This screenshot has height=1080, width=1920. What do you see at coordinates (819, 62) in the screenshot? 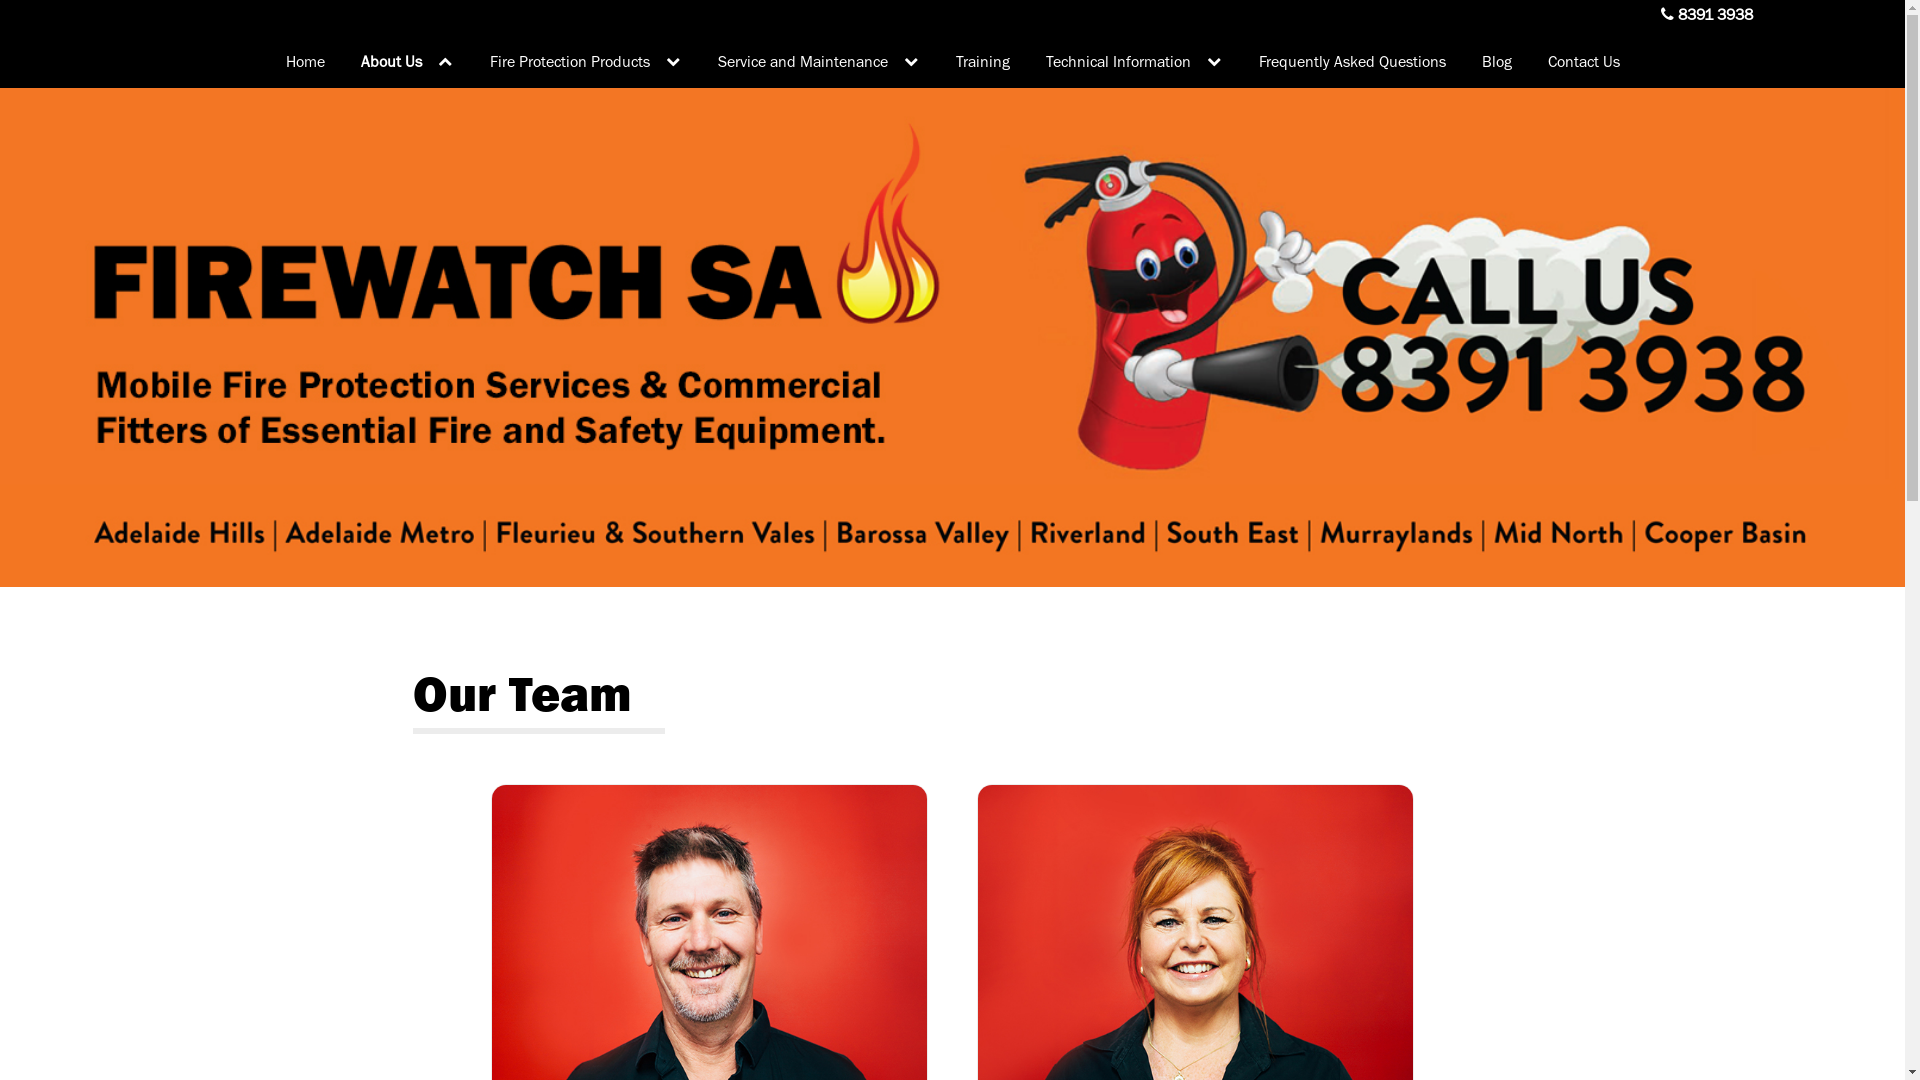
I see `Service and Maintenance` at bounding box center [819, 62].